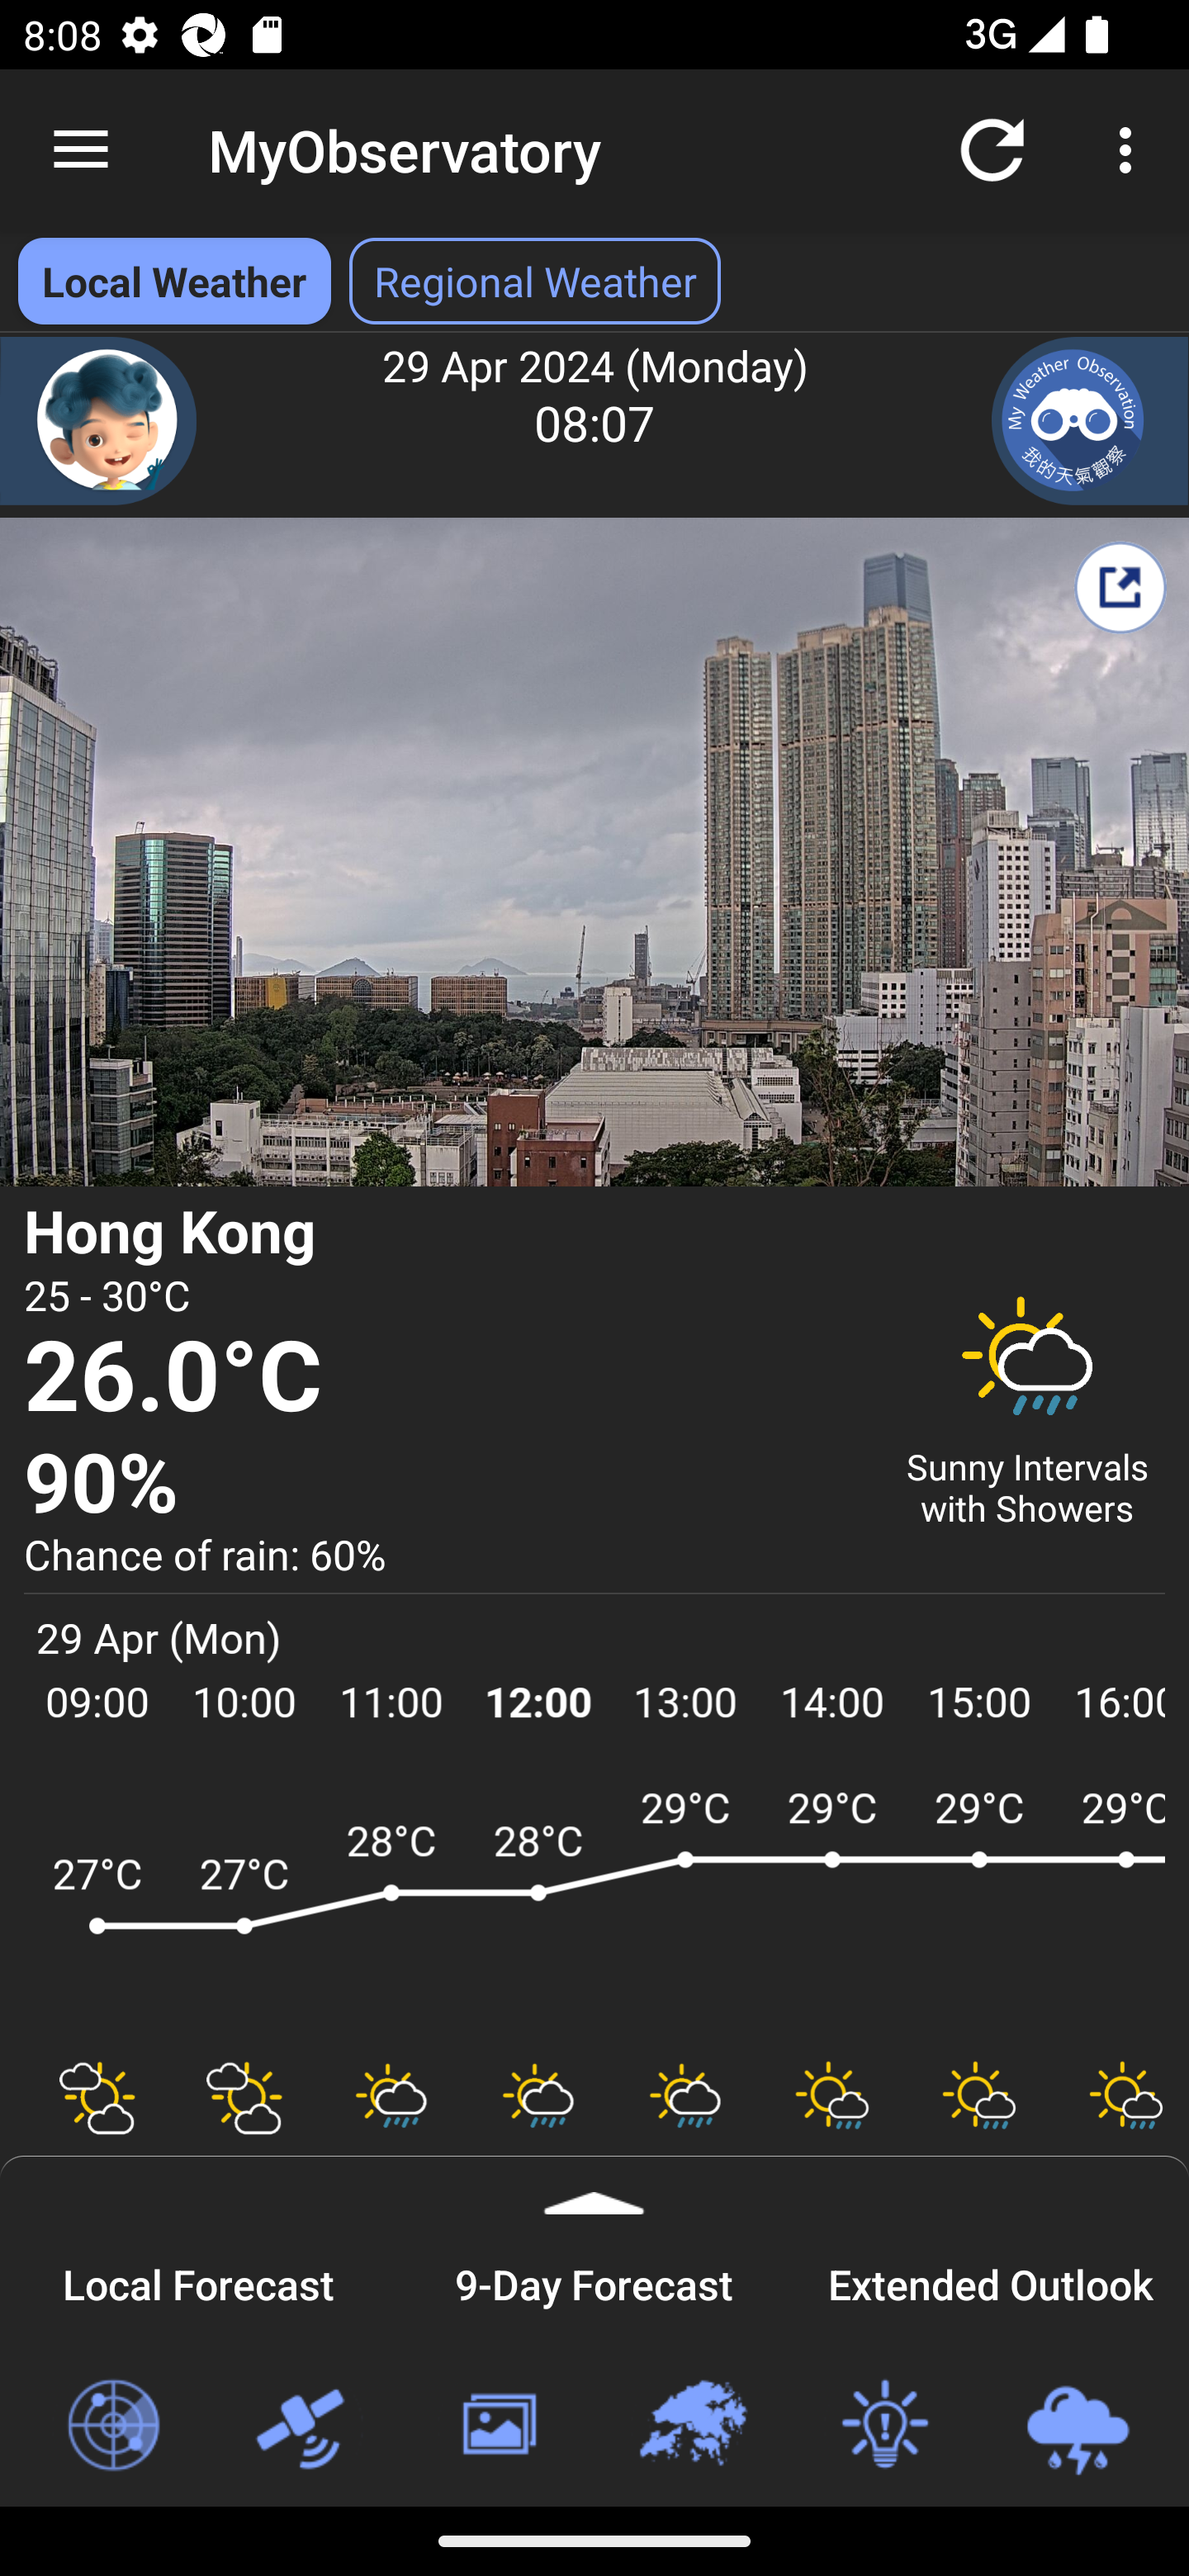 The image size is (1189, 2576). Describe the element at coordinates (173, 281) in the screenshot. I see `Local Weather Local Weather selected` at that location.